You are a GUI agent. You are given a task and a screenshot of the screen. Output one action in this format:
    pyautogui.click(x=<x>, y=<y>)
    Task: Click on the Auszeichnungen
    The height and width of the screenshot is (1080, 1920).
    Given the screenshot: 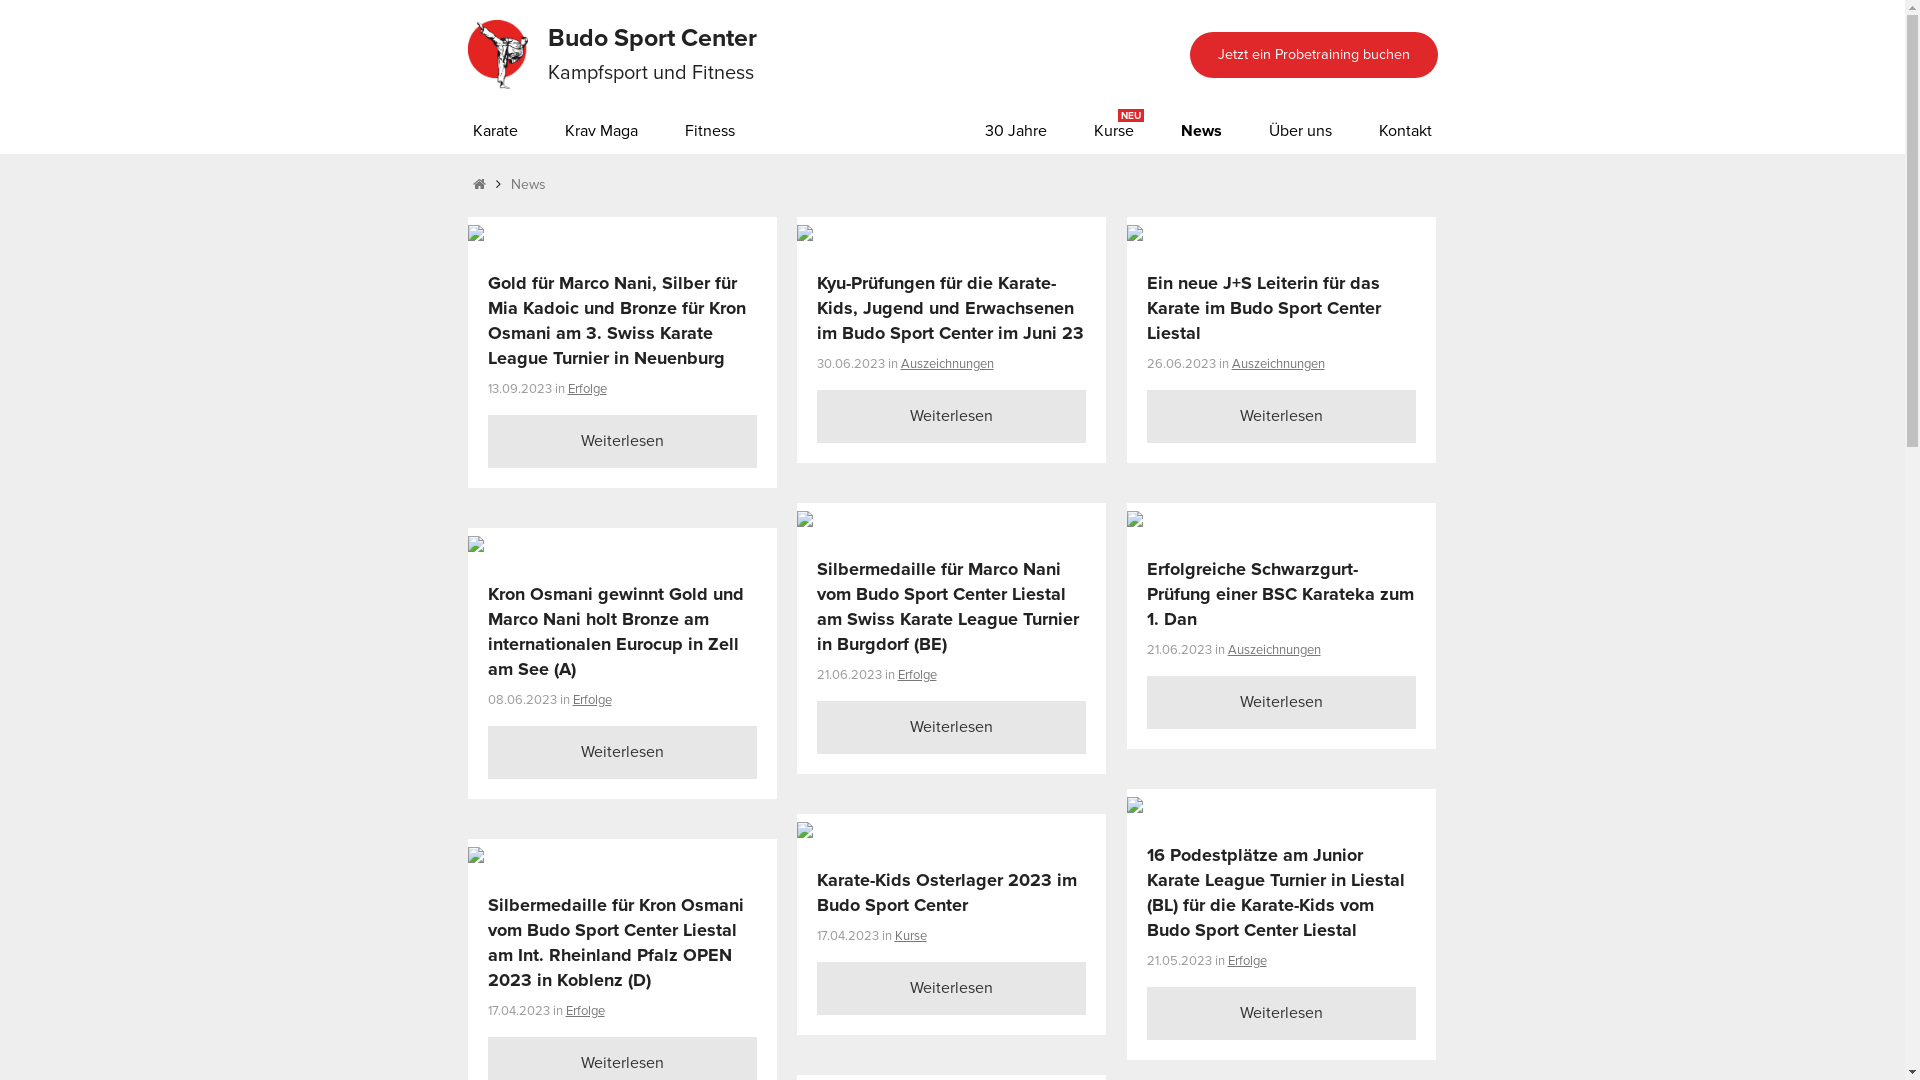 What is the action you would take?
    pyautogui.click(x=946, y=364)
    